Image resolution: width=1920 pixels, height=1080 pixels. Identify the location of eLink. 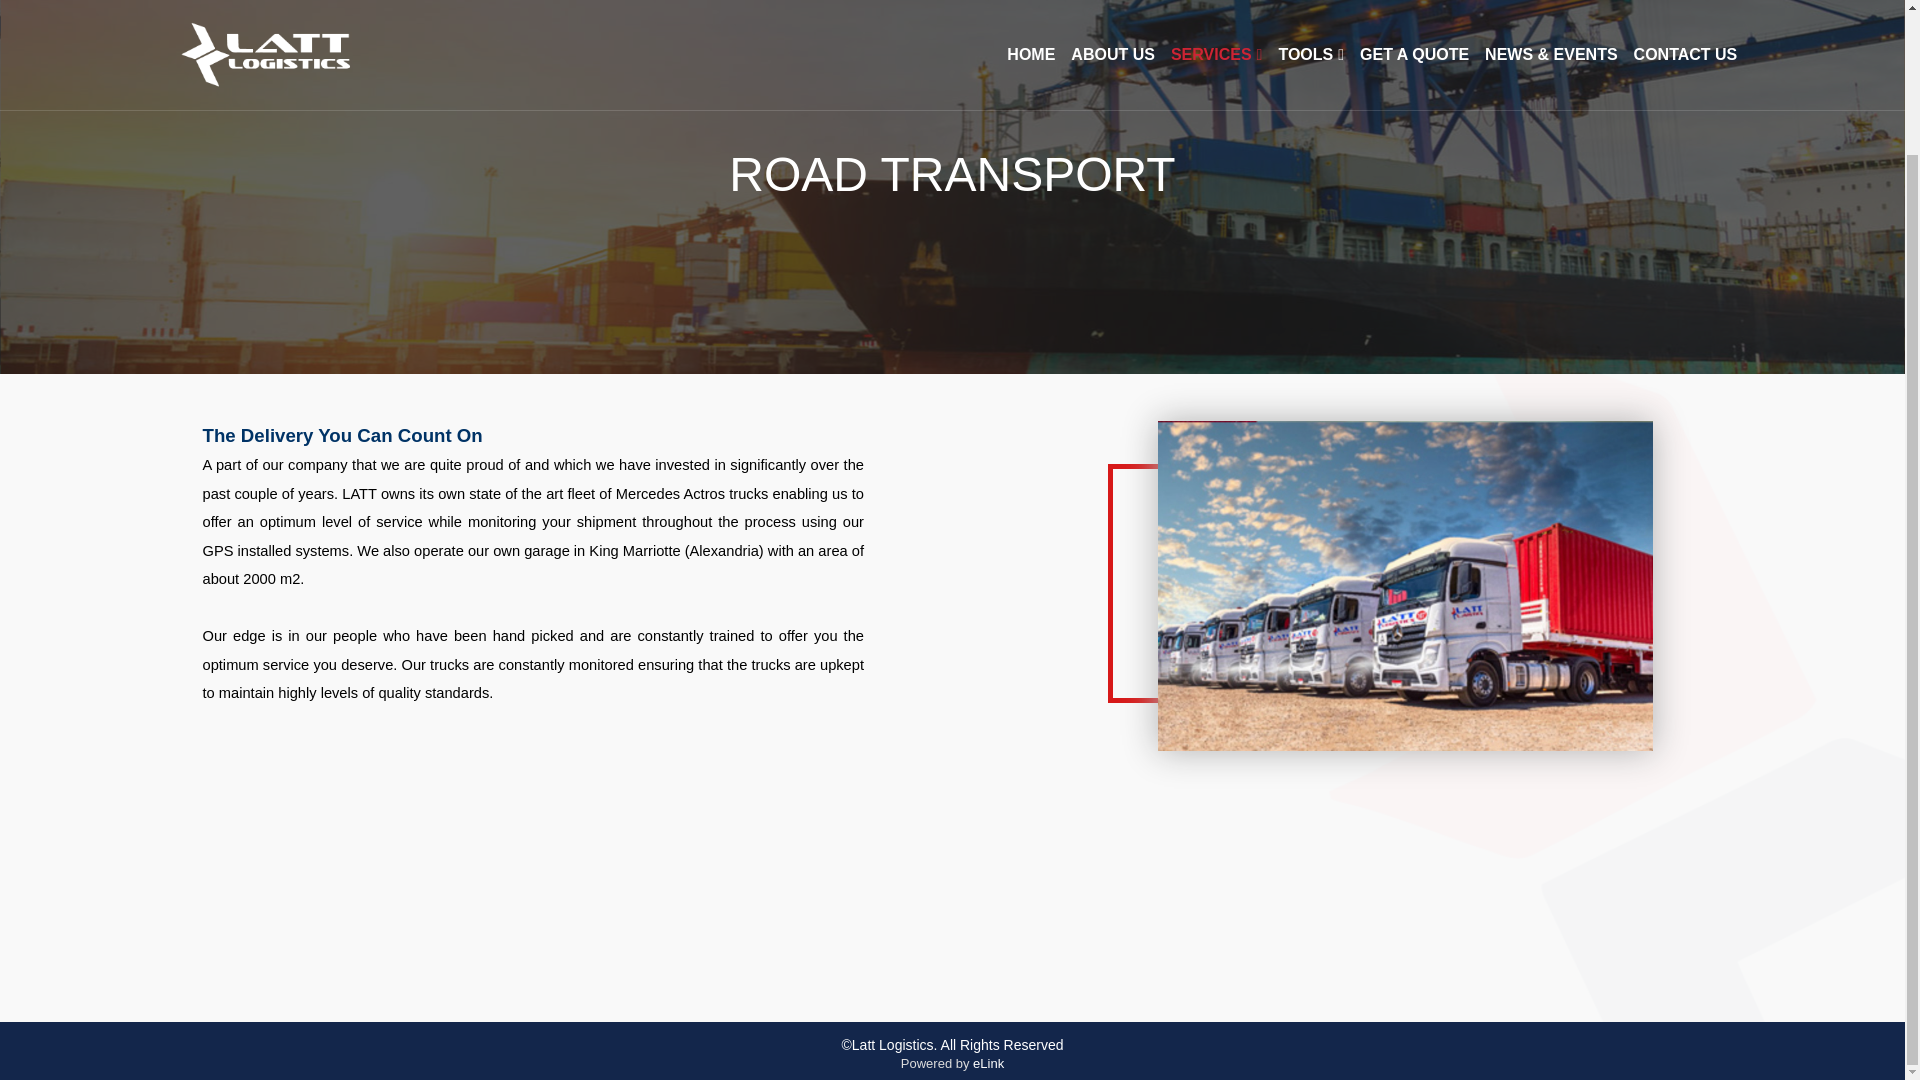
(988, 1064).